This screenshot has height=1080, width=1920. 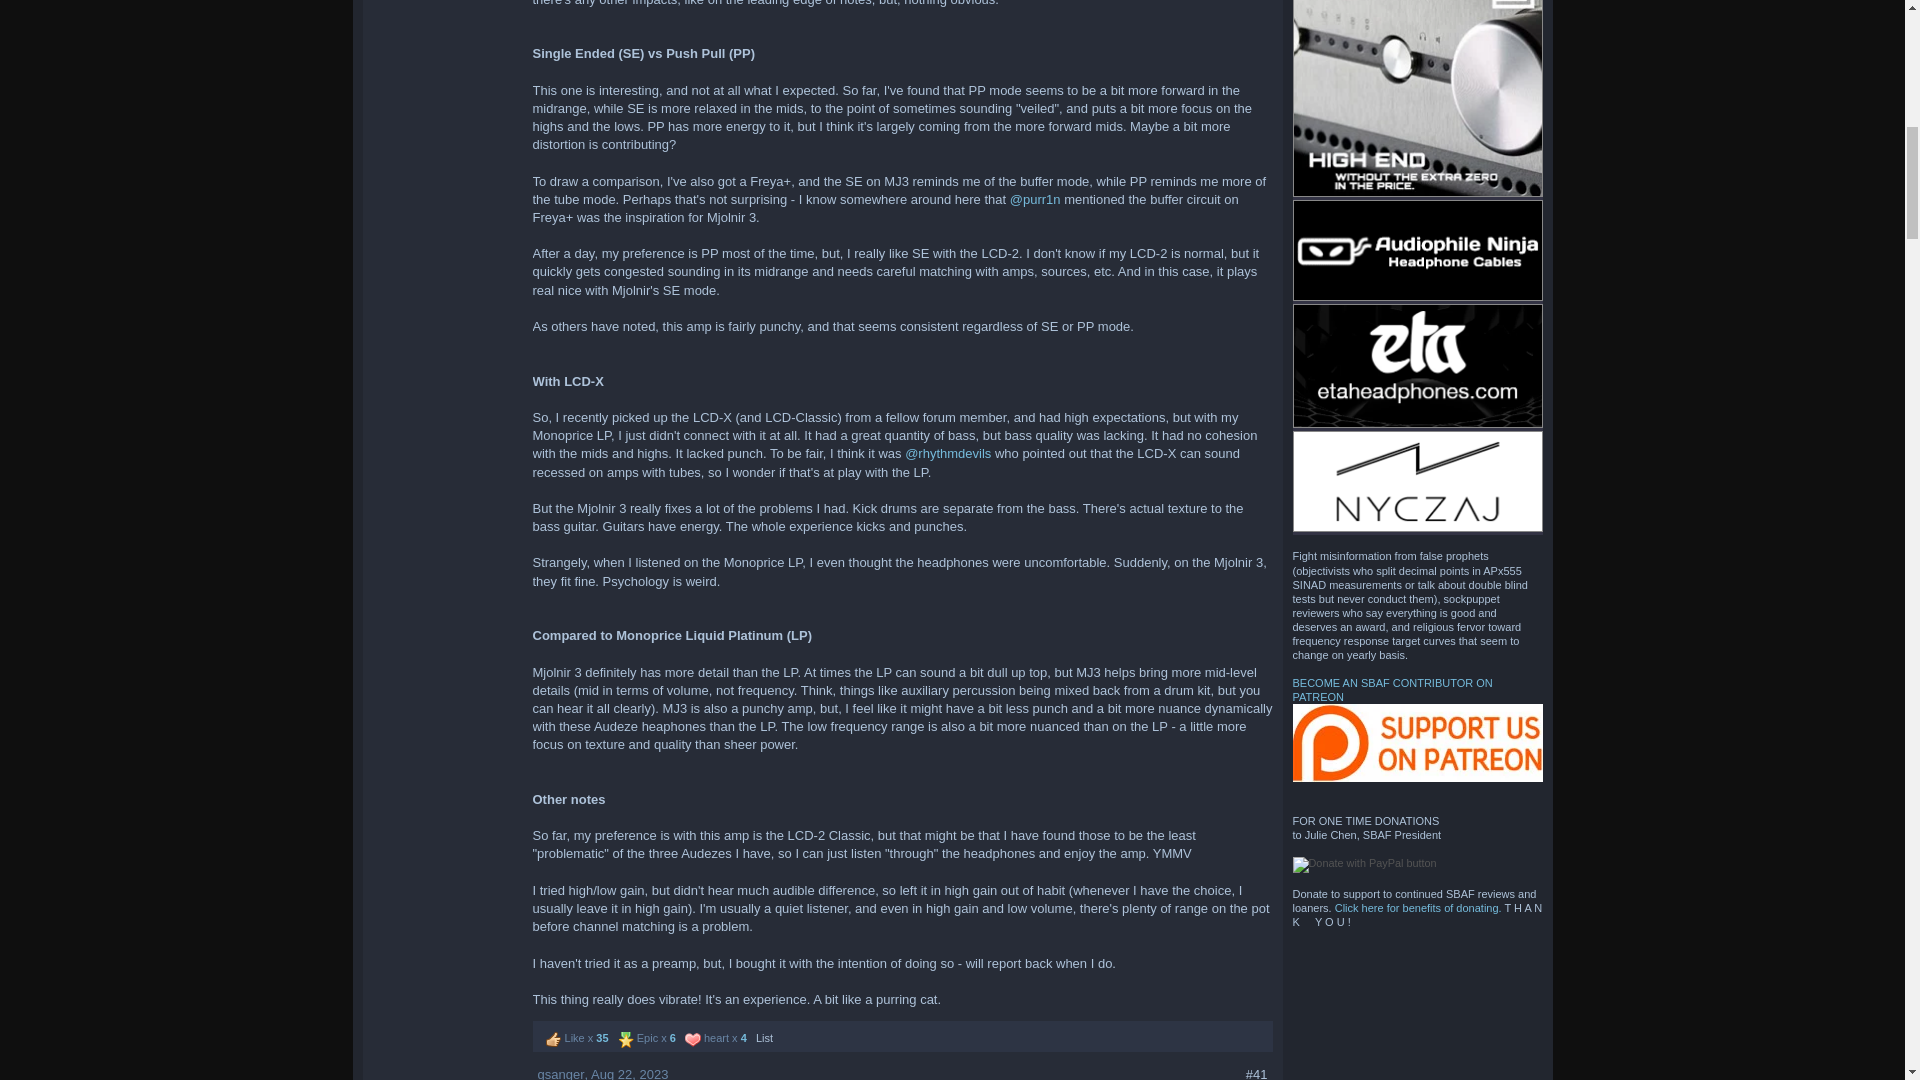 I want to click on Like, so click(x=554, y=1040).